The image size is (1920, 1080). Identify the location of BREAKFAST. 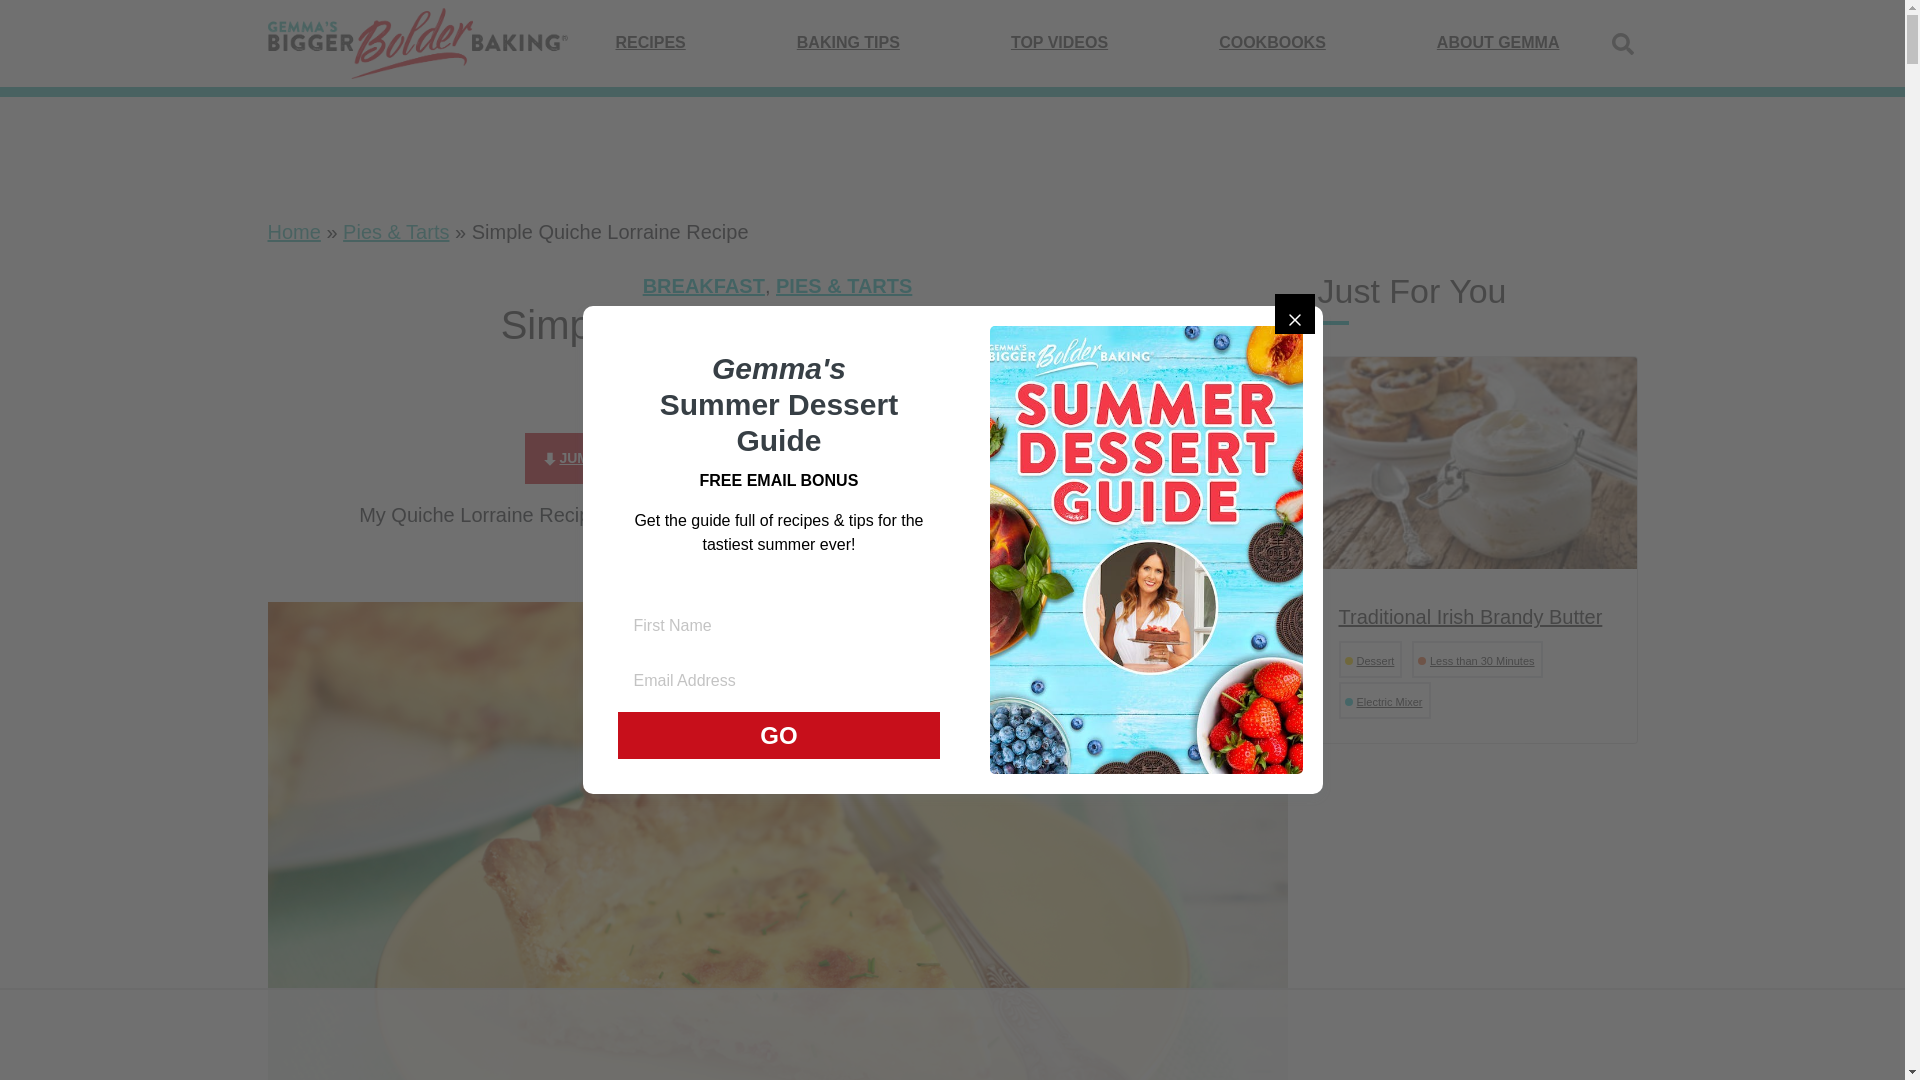
(704, 286).